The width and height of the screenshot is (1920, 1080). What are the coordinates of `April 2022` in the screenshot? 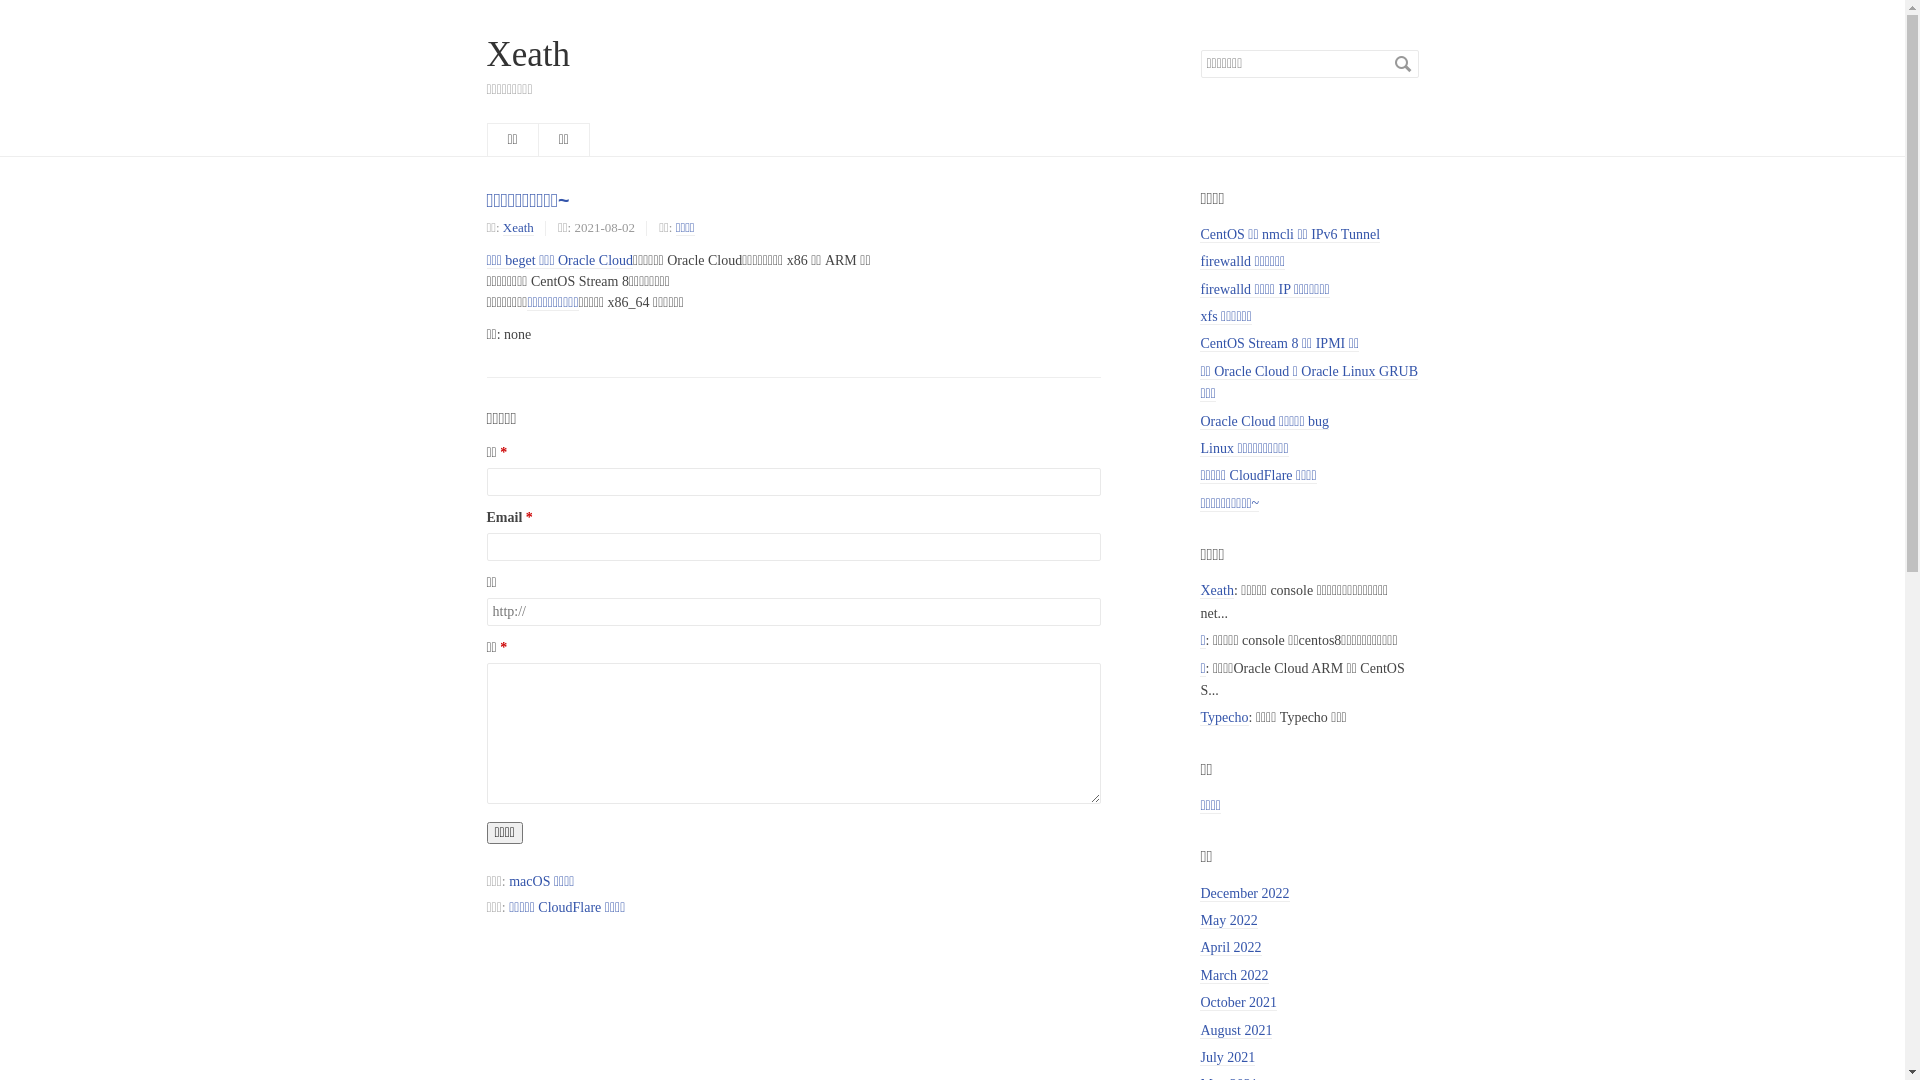 It's located at (1230, 948).